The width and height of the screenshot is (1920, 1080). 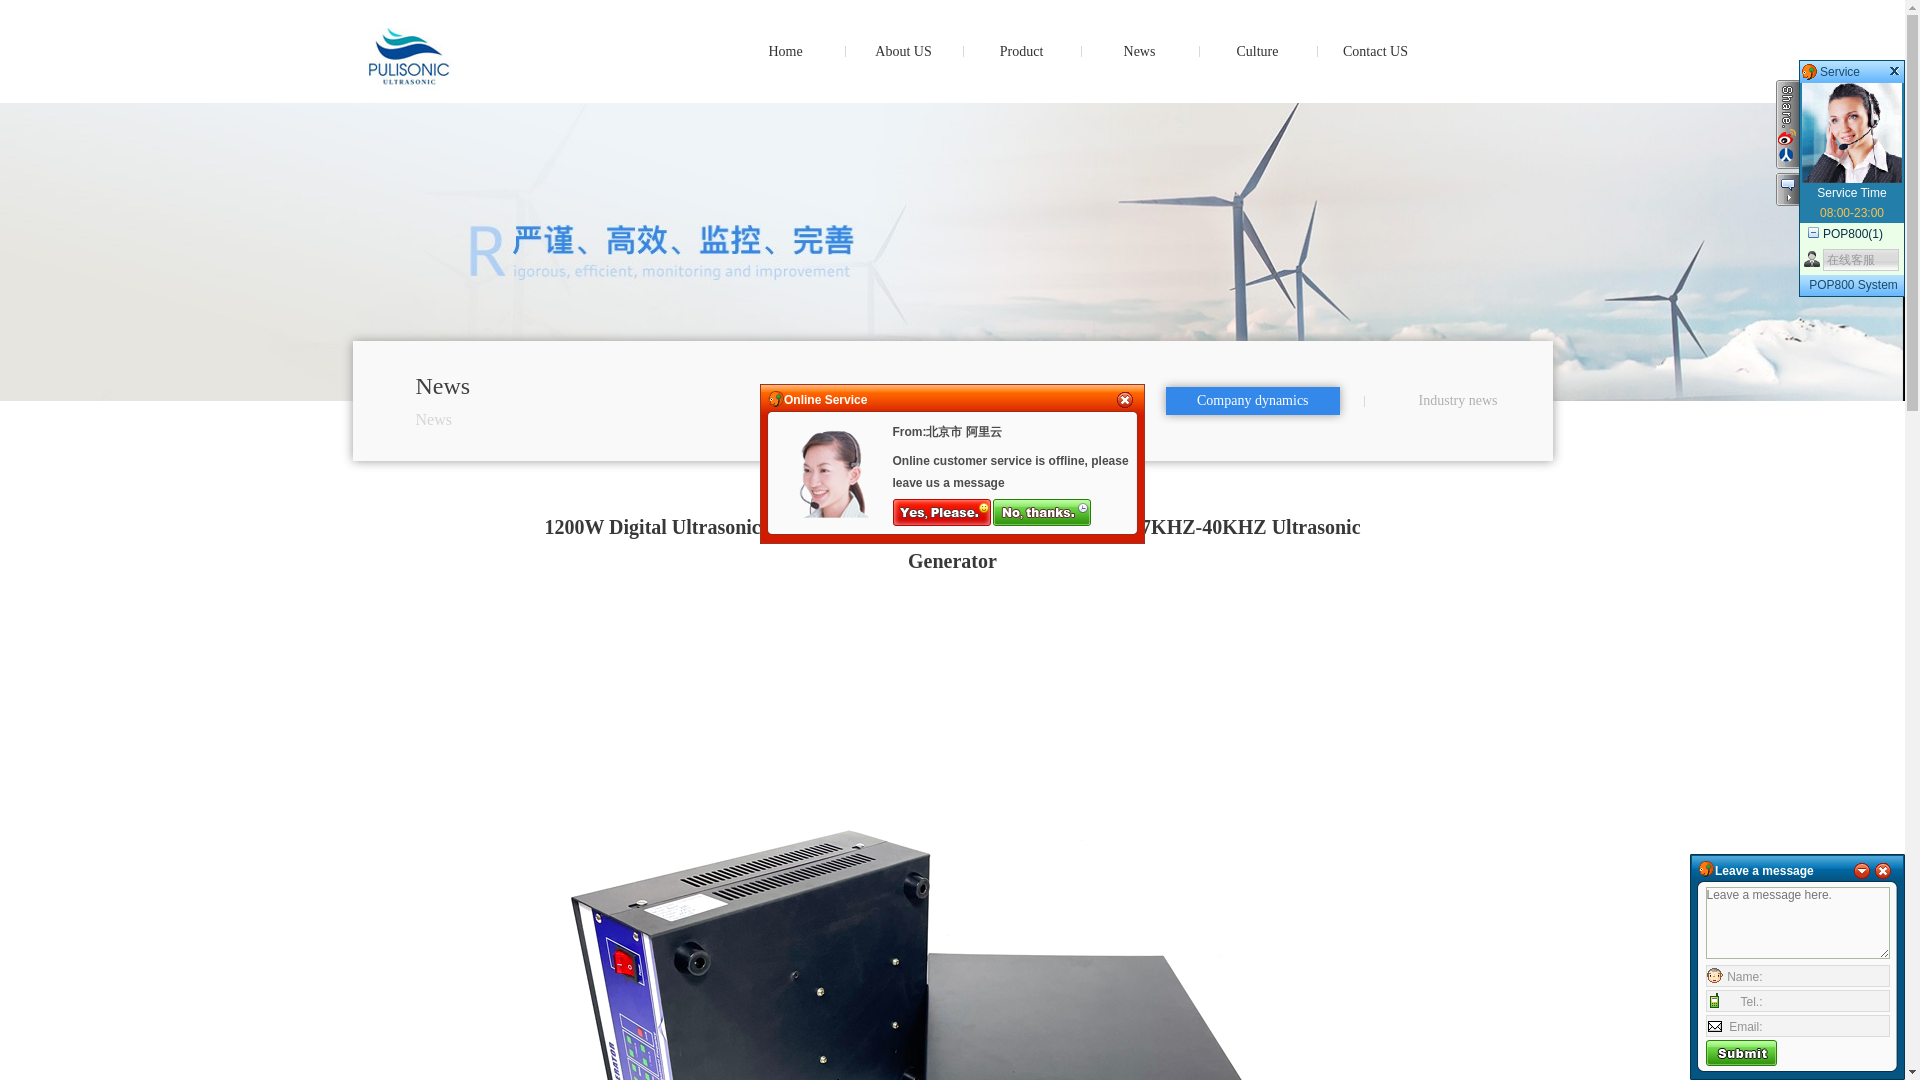 I want to click on About US, so click(x=903, y=51).